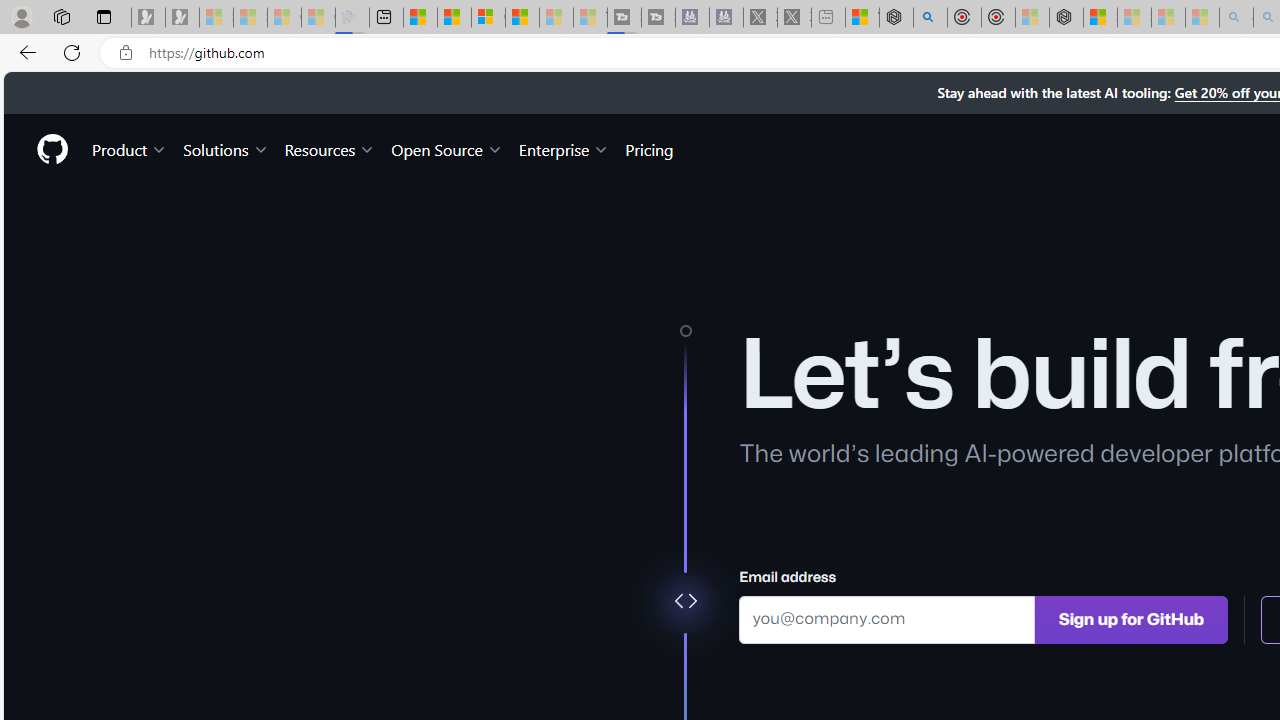 The height and width of the screenshot is (720, 1280). Describe the element at coordinates (51, 149) in the screenshot. I see `Homepage` at that location.